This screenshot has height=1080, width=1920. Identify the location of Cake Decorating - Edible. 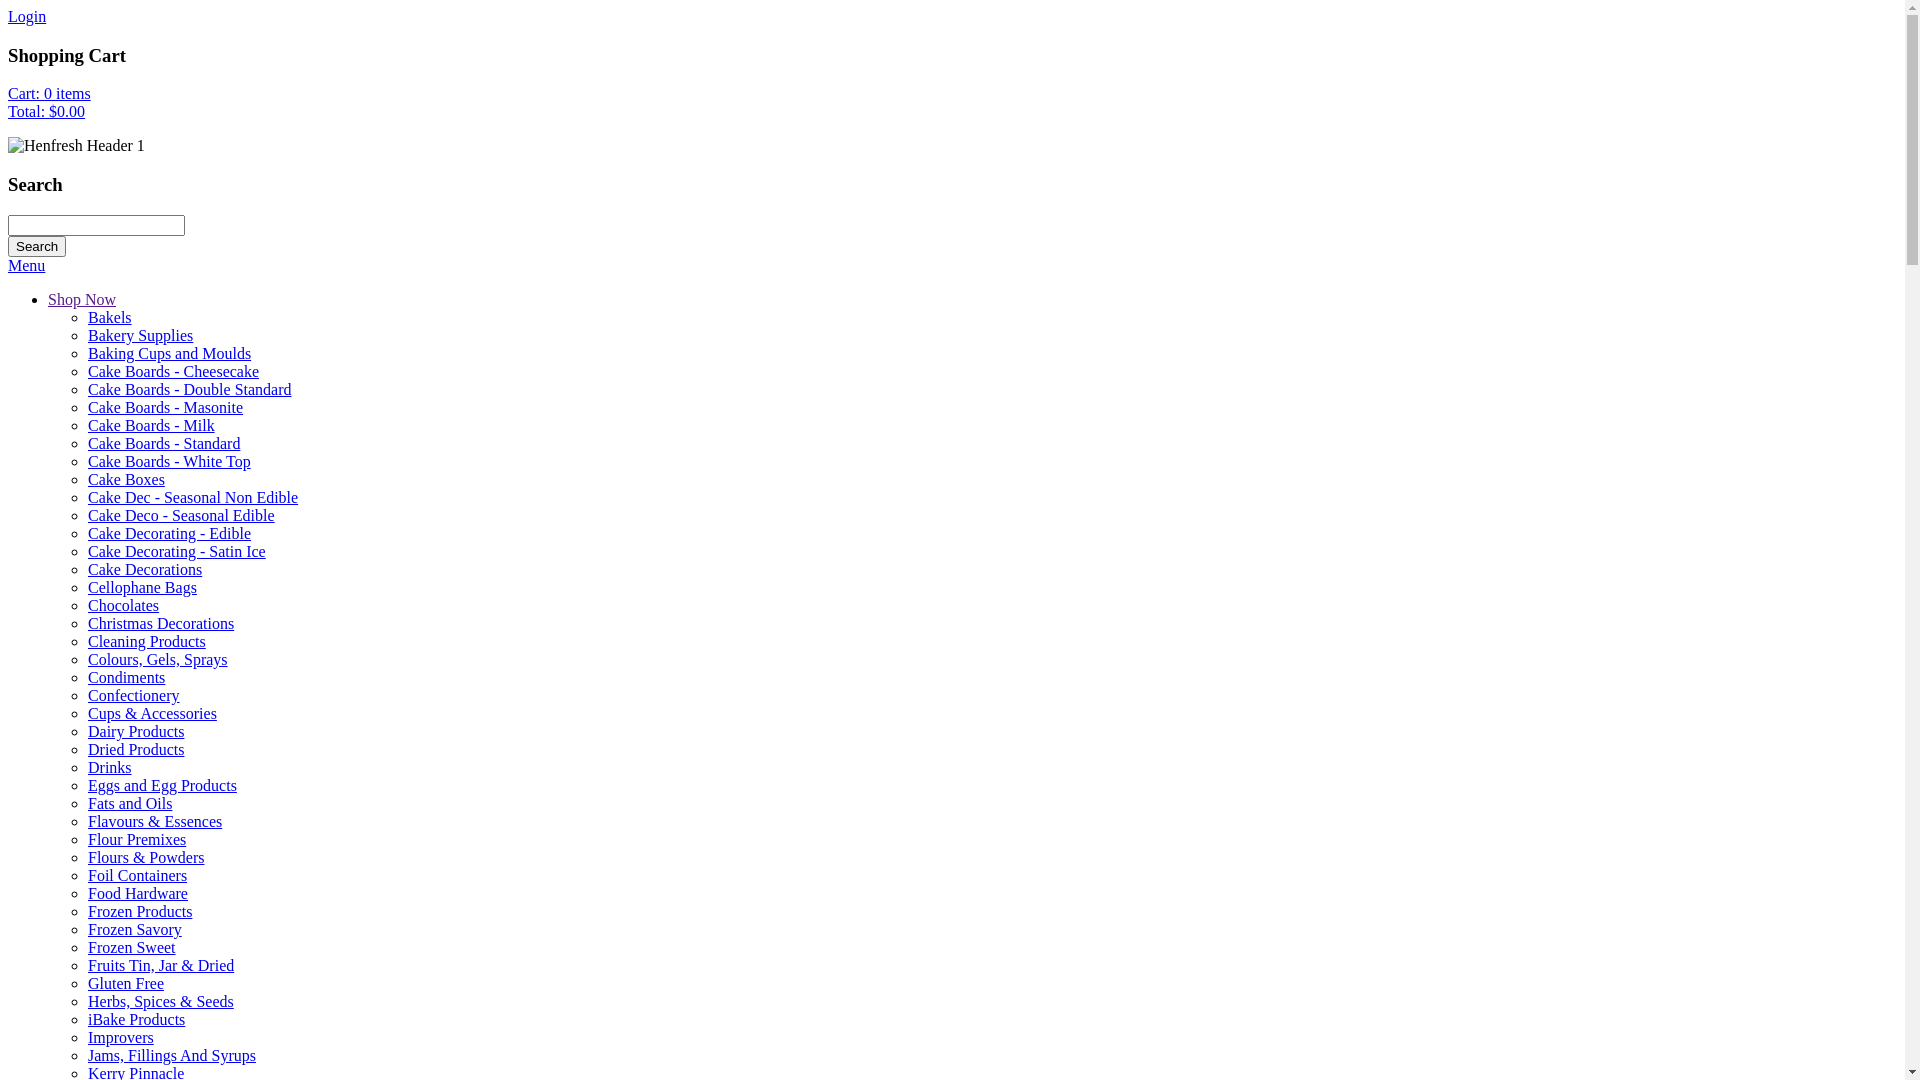
(170, 534).